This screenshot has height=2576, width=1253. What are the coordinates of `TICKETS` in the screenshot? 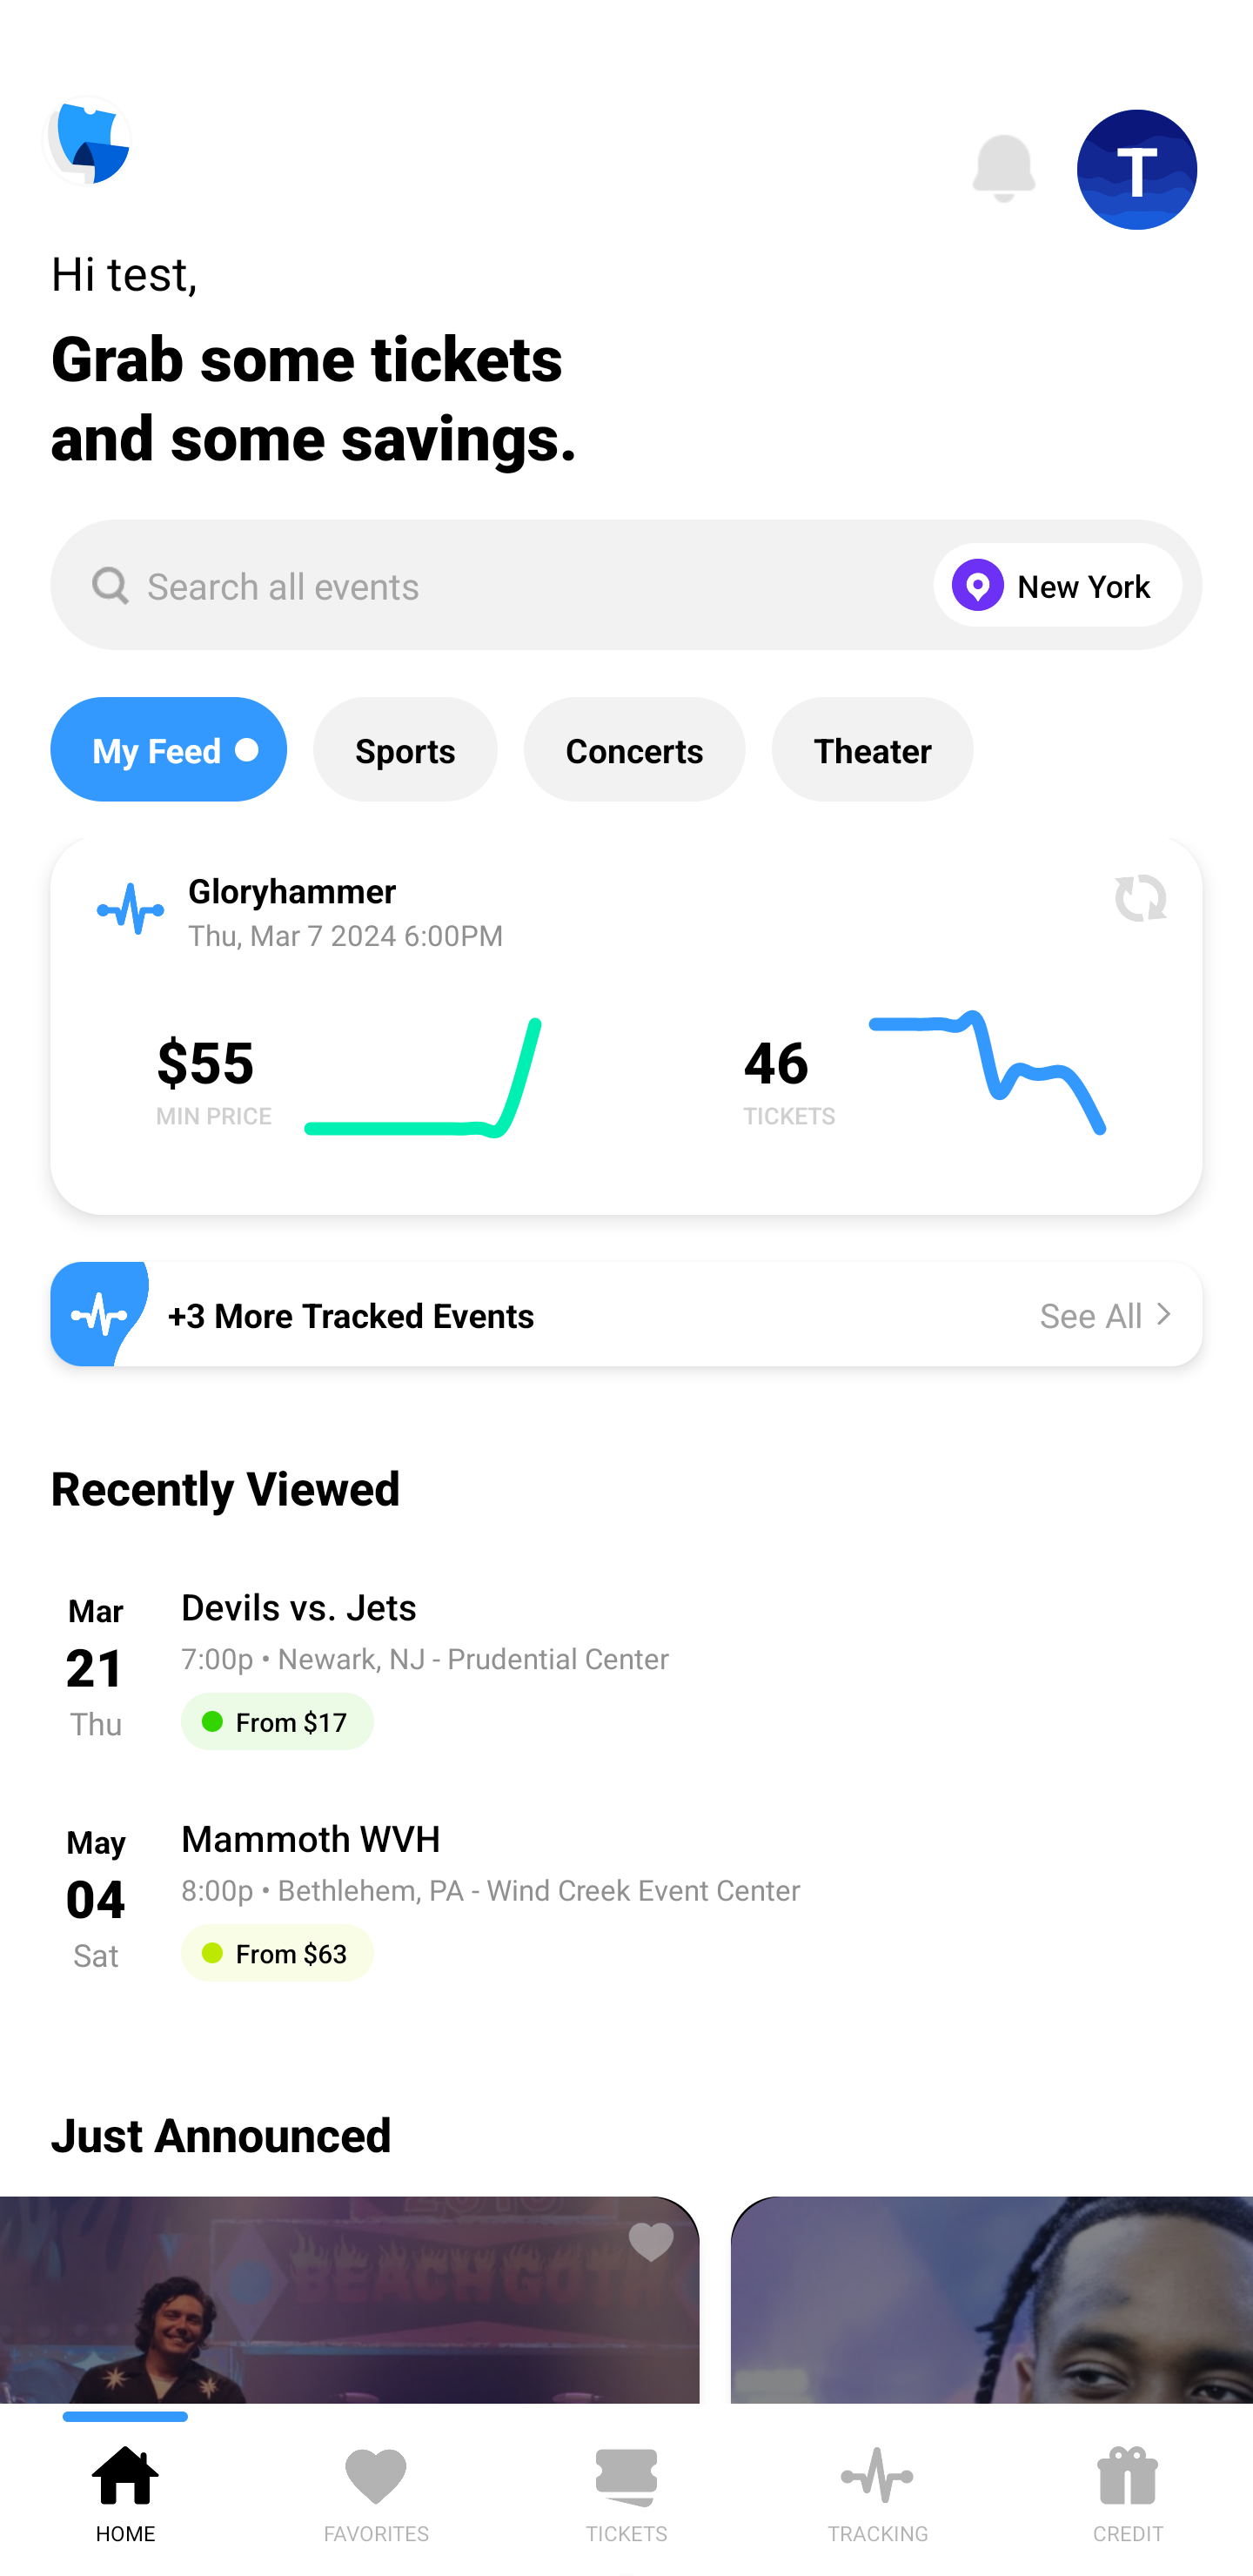 It's located at (626, 2489).